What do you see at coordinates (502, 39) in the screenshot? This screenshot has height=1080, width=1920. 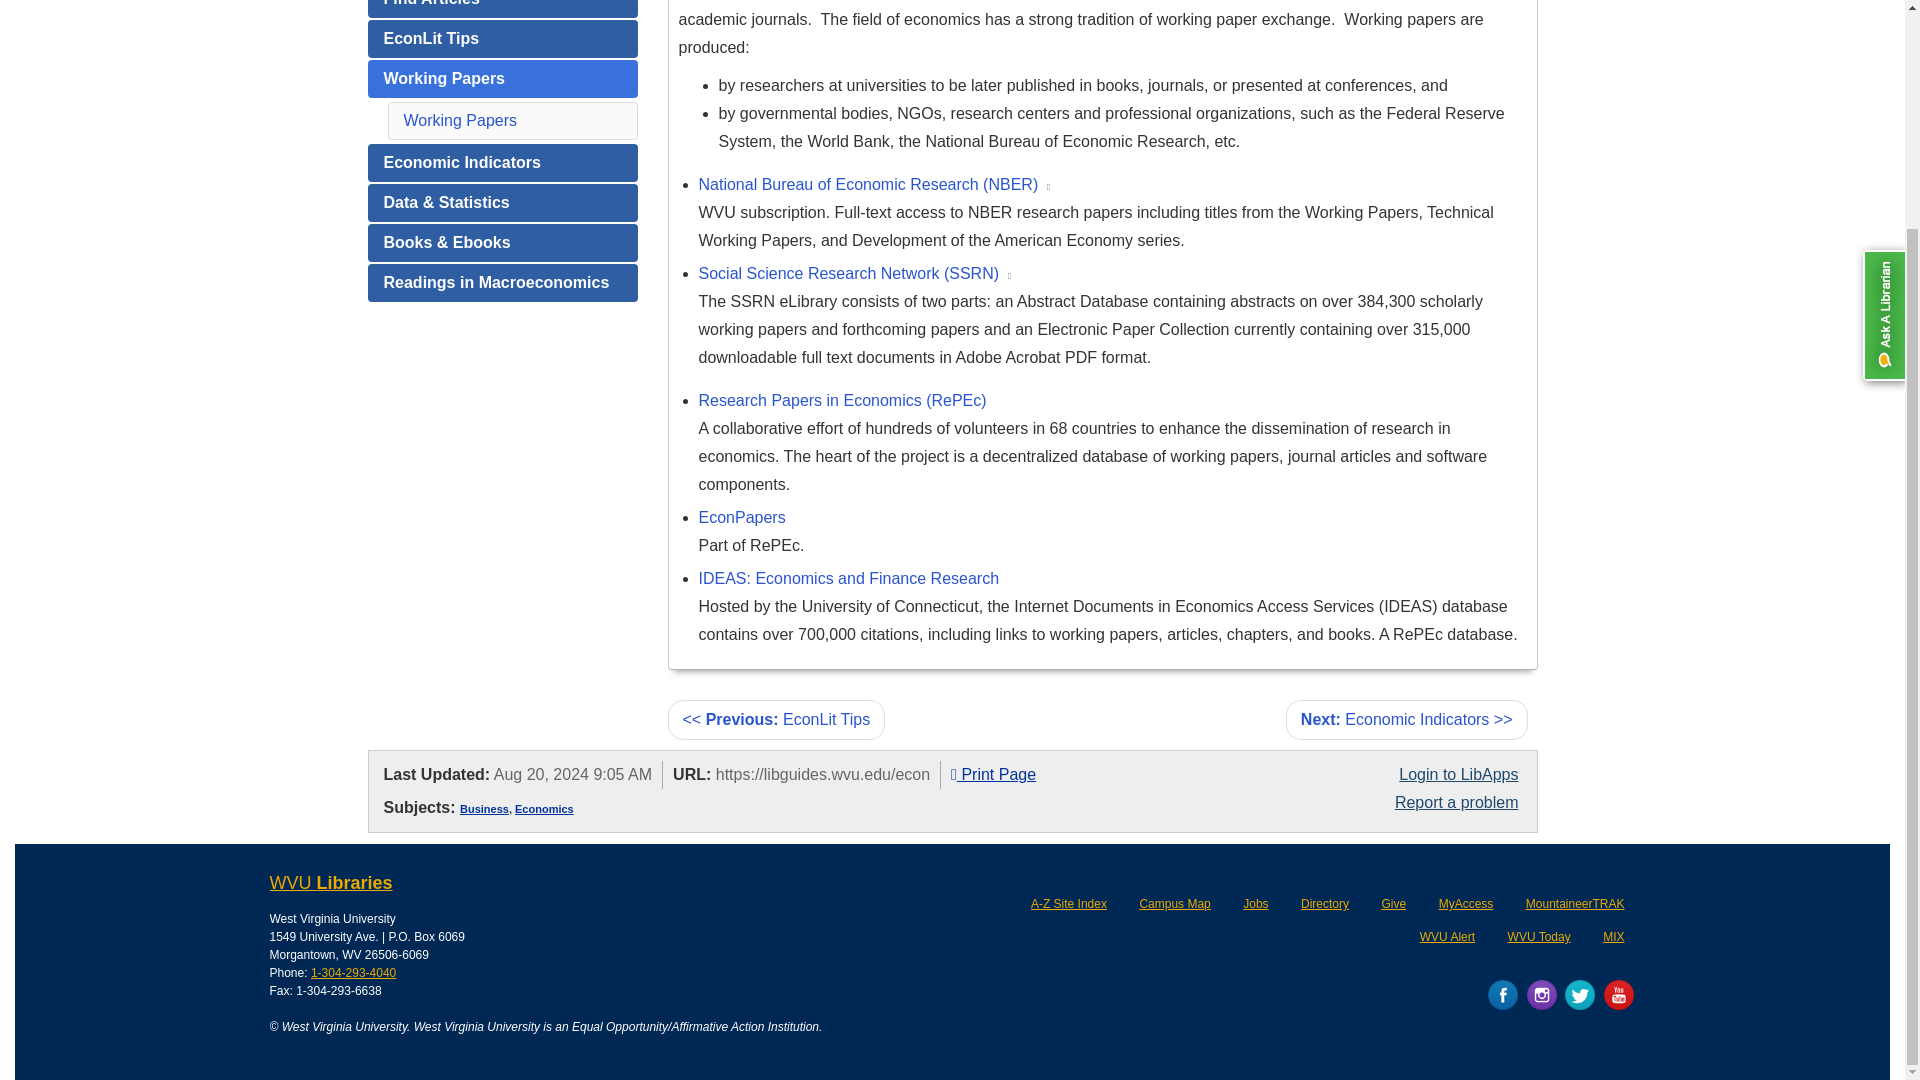 I see `EconLit Tips` at bounding box center [502, 39].